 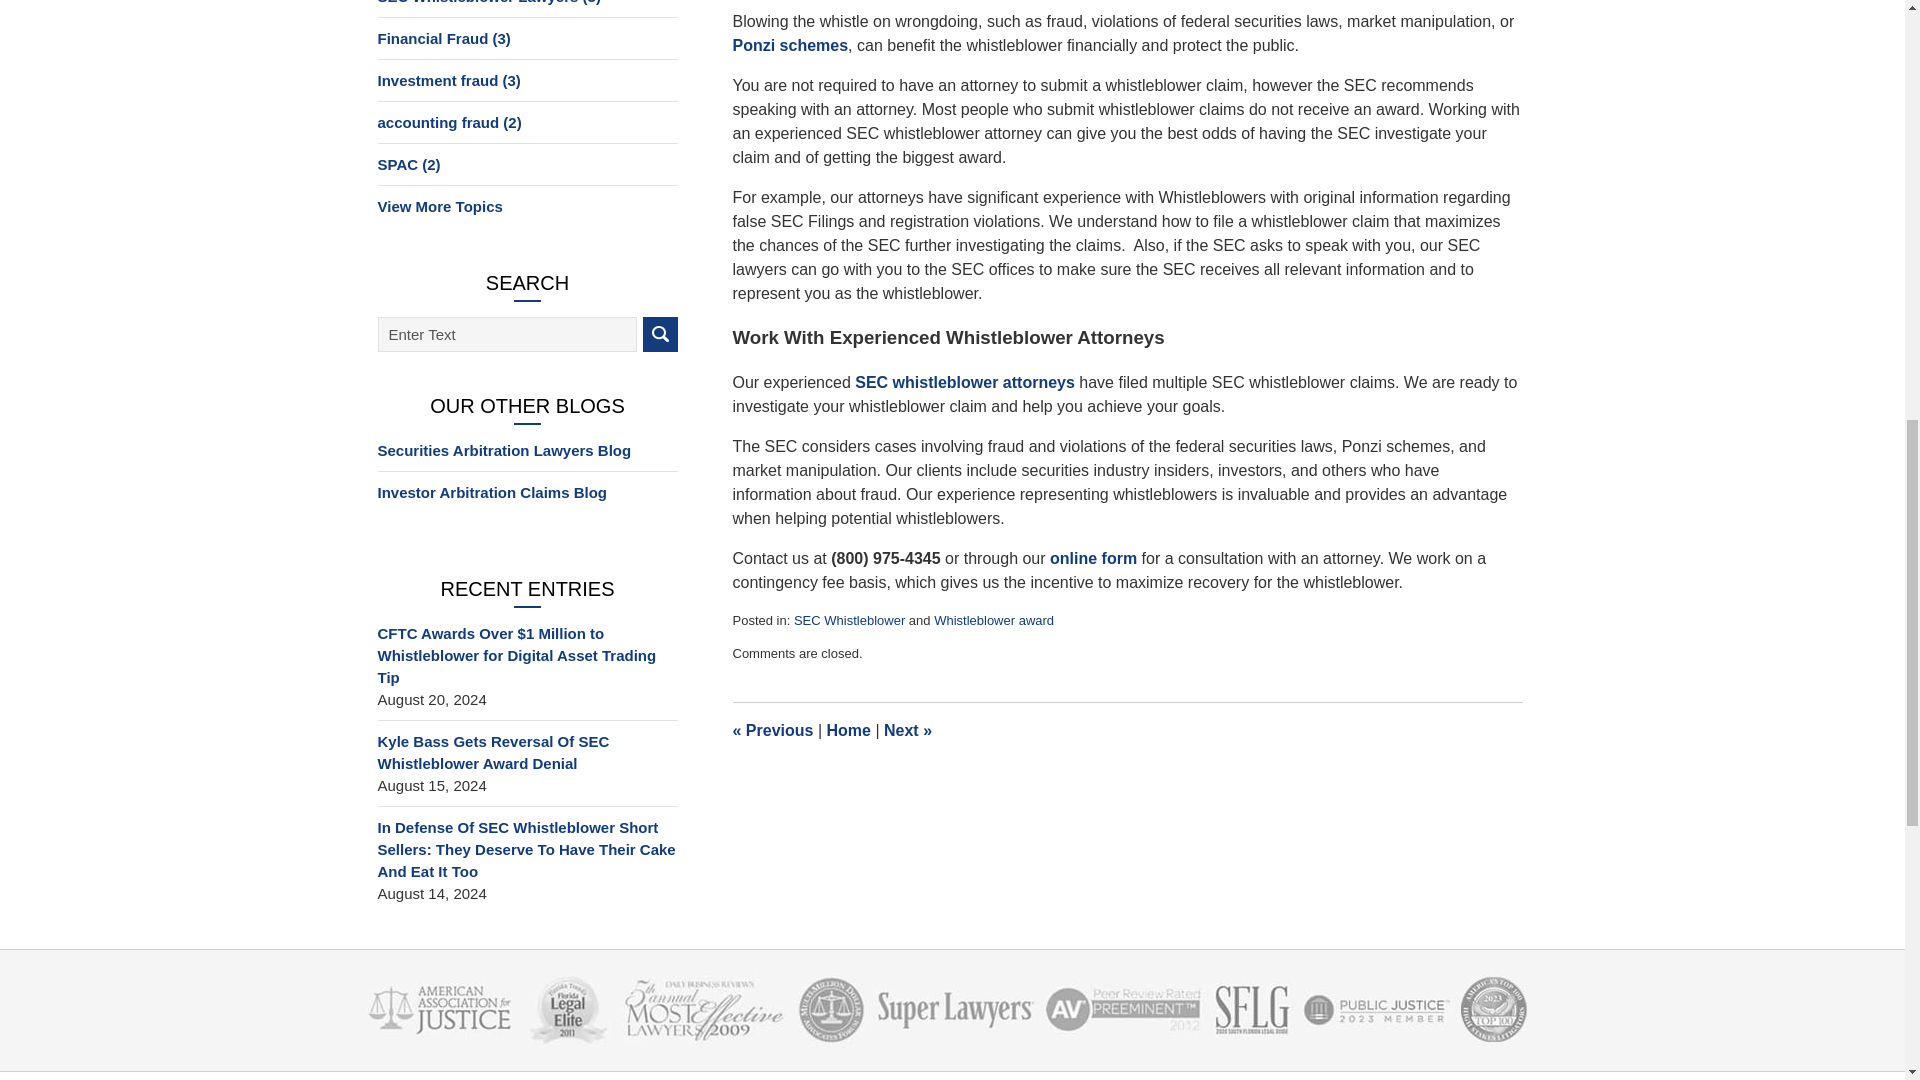 I want to click on Home, so click(x=847, y=730).